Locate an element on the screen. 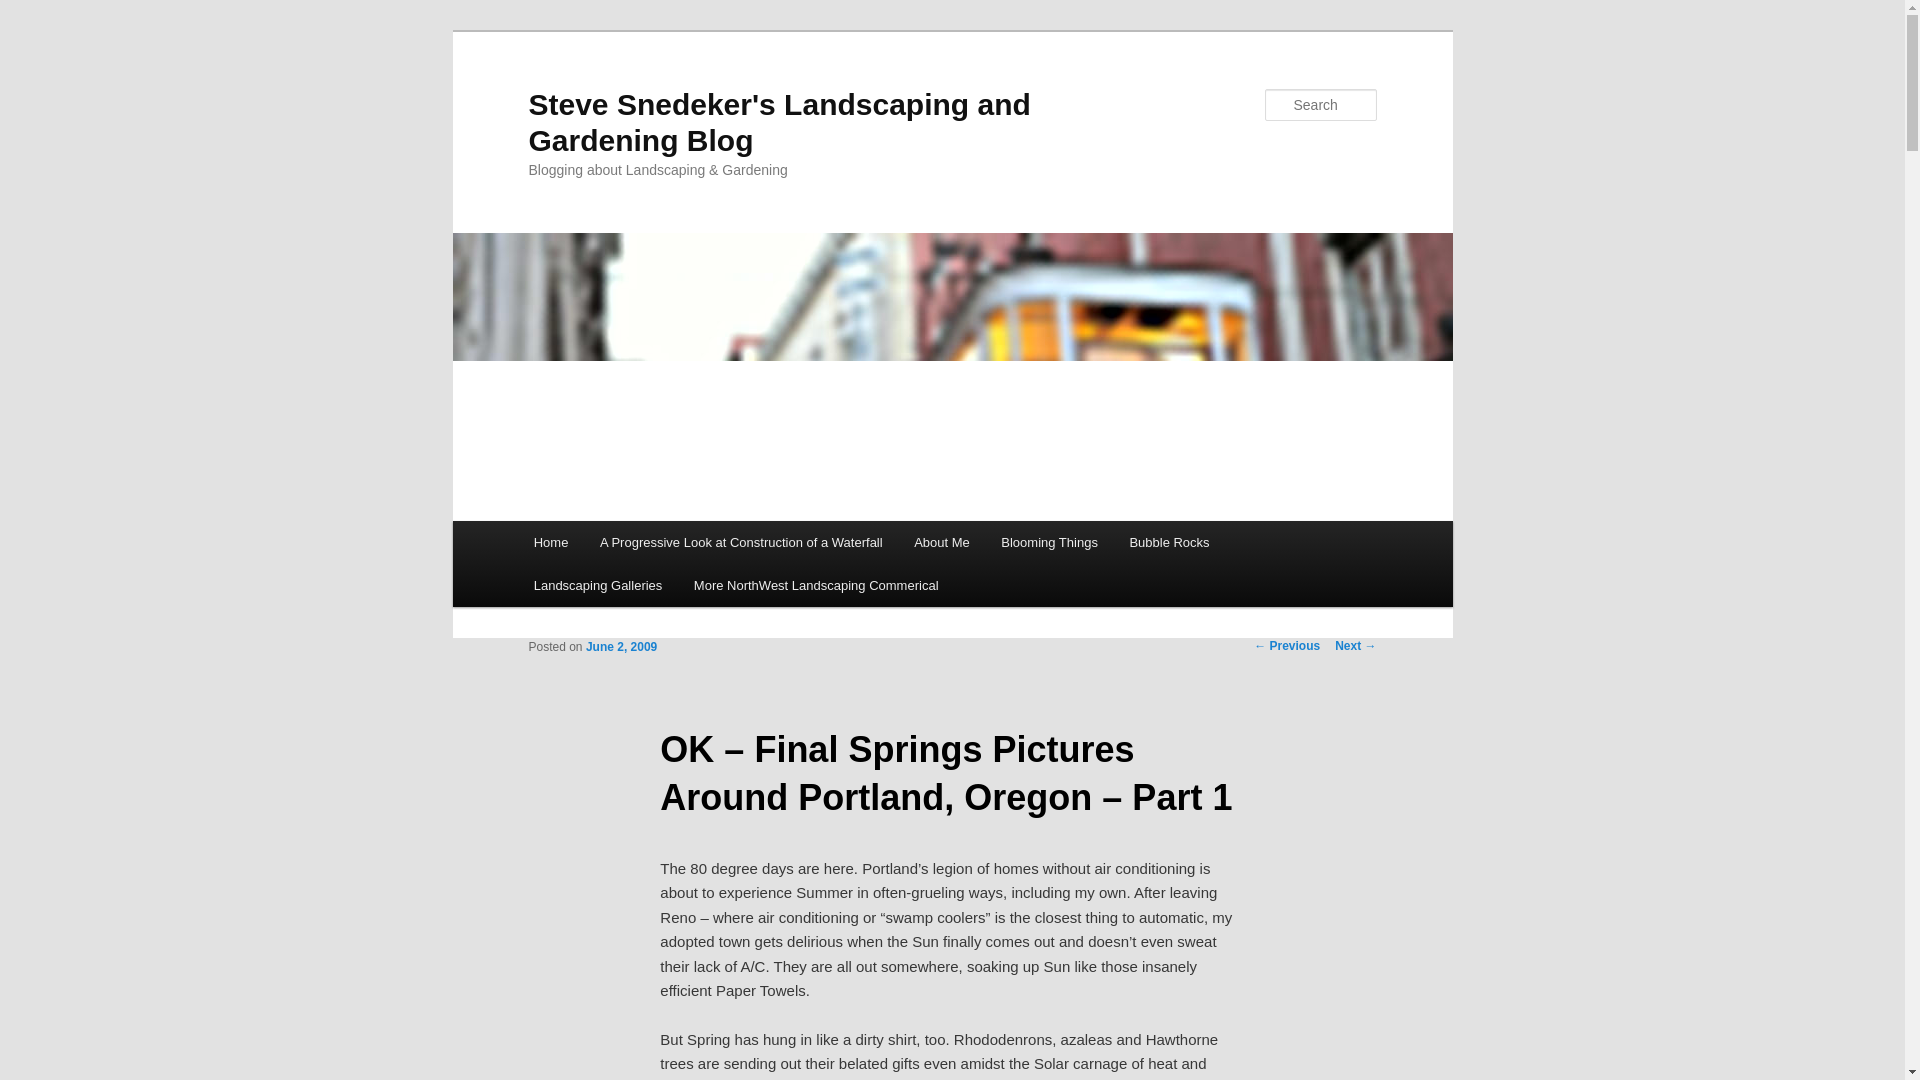 This screenshot has height=1080, width=1920. June 2, 2009 is located at coordinates (620, 647).